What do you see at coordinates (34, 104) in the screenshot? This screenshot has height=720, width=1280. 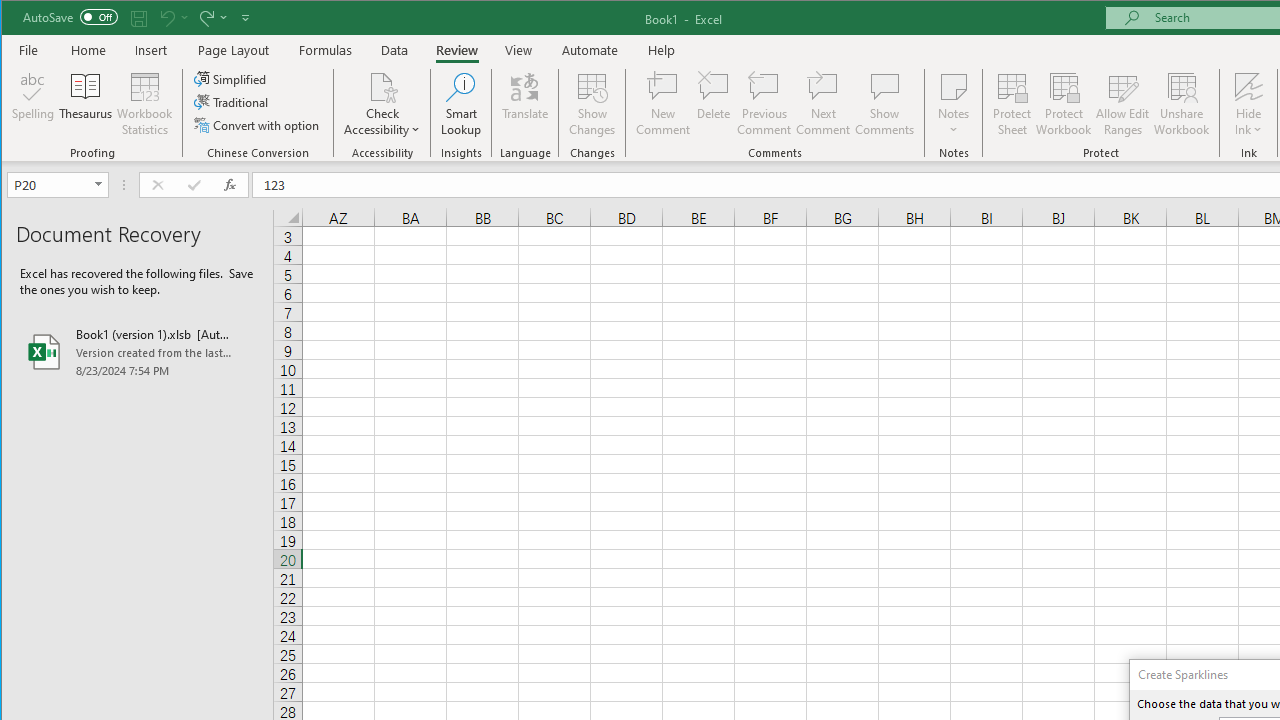 I see `Spelling...` at bounding box center [34, 104].